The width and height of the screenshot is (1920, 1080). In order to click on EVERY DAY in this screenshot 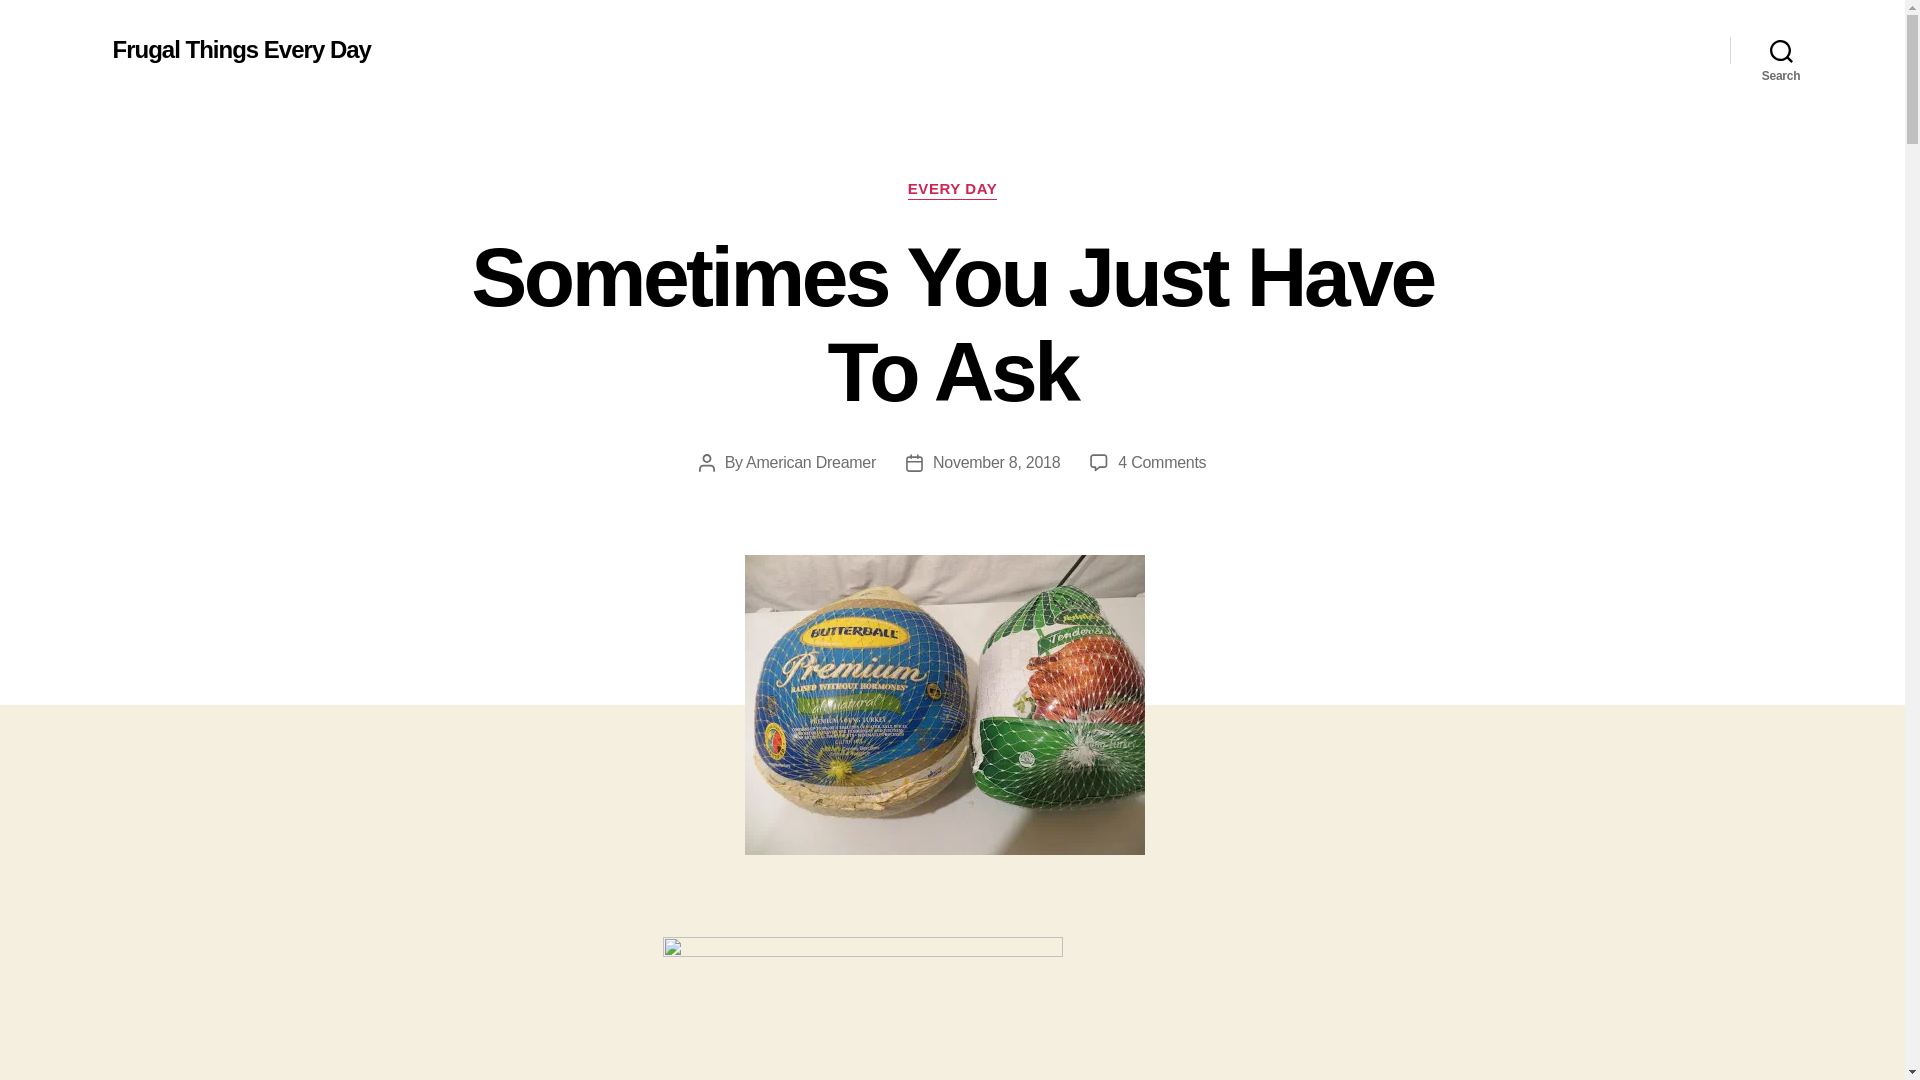, I will do `click(1781, 50)`.